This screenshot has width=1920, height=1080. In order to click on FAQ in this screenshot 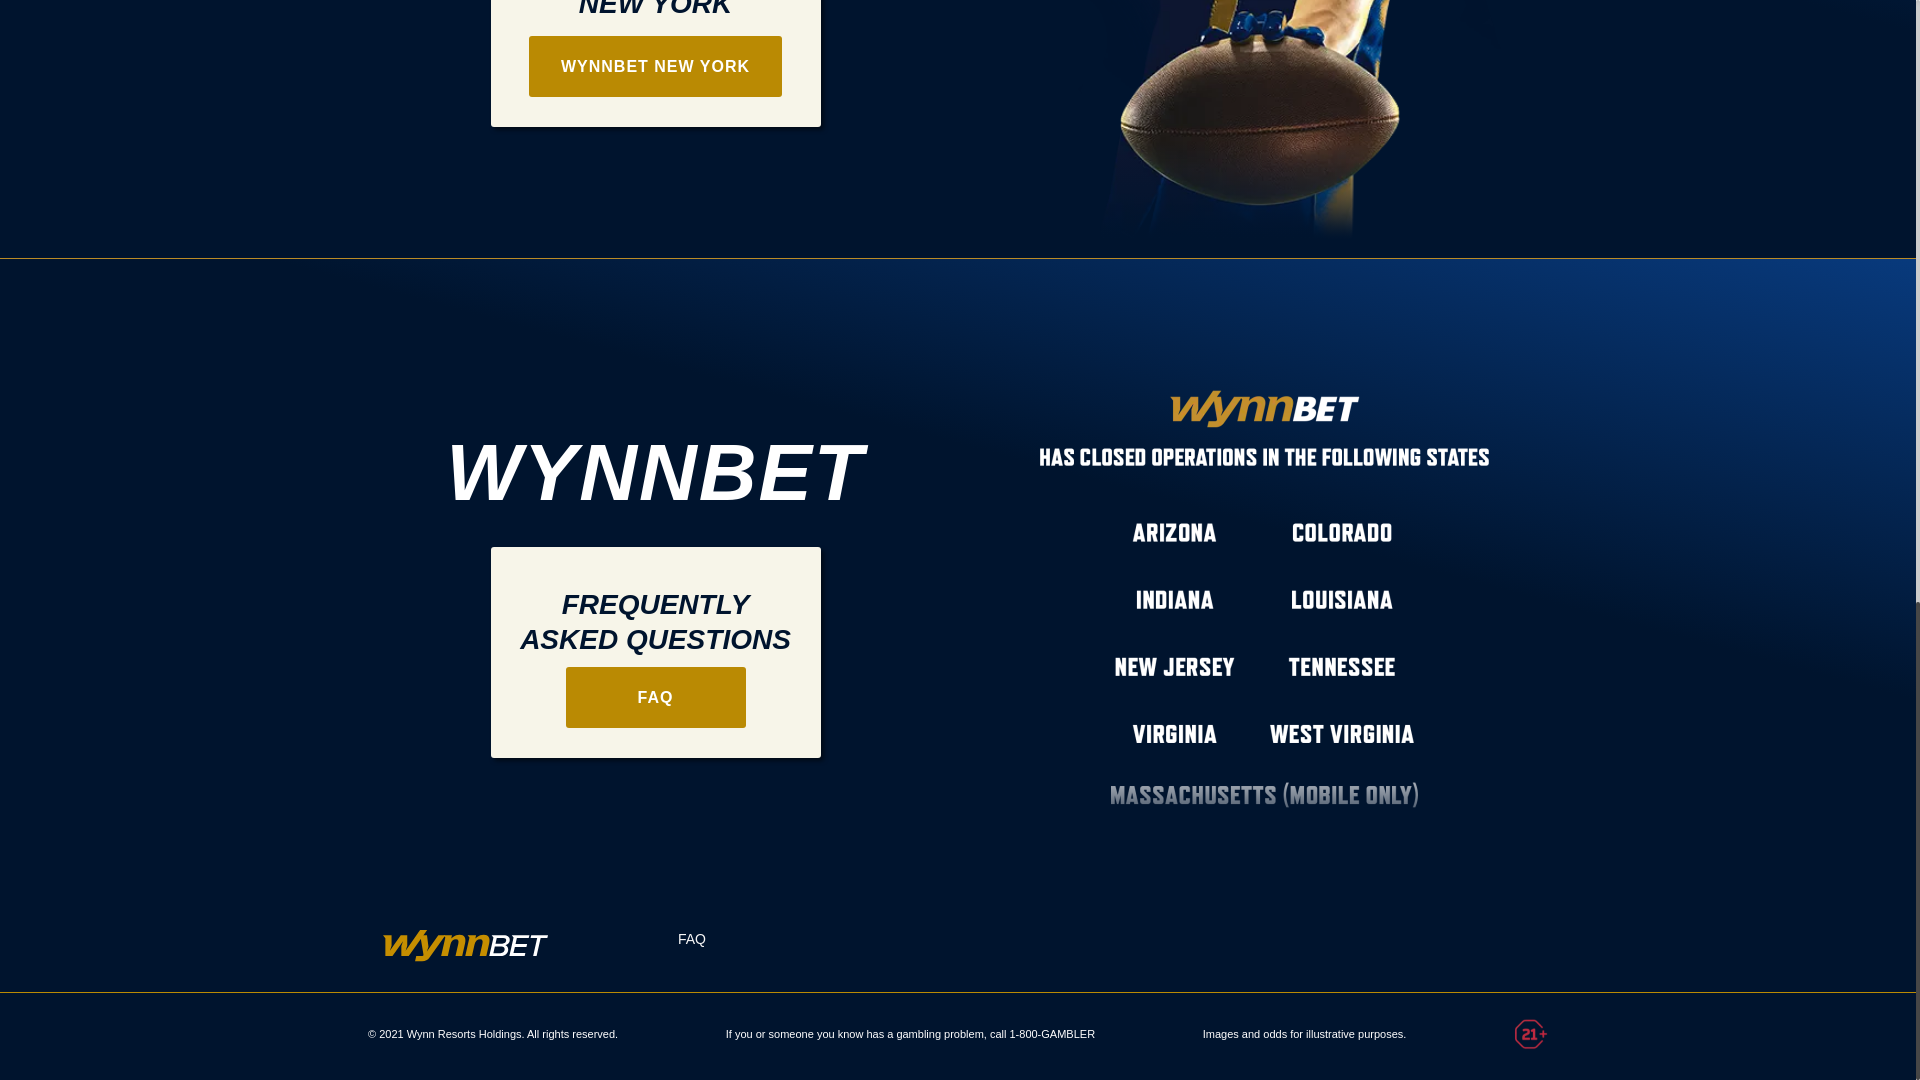, I will do `click(692, 938)`.